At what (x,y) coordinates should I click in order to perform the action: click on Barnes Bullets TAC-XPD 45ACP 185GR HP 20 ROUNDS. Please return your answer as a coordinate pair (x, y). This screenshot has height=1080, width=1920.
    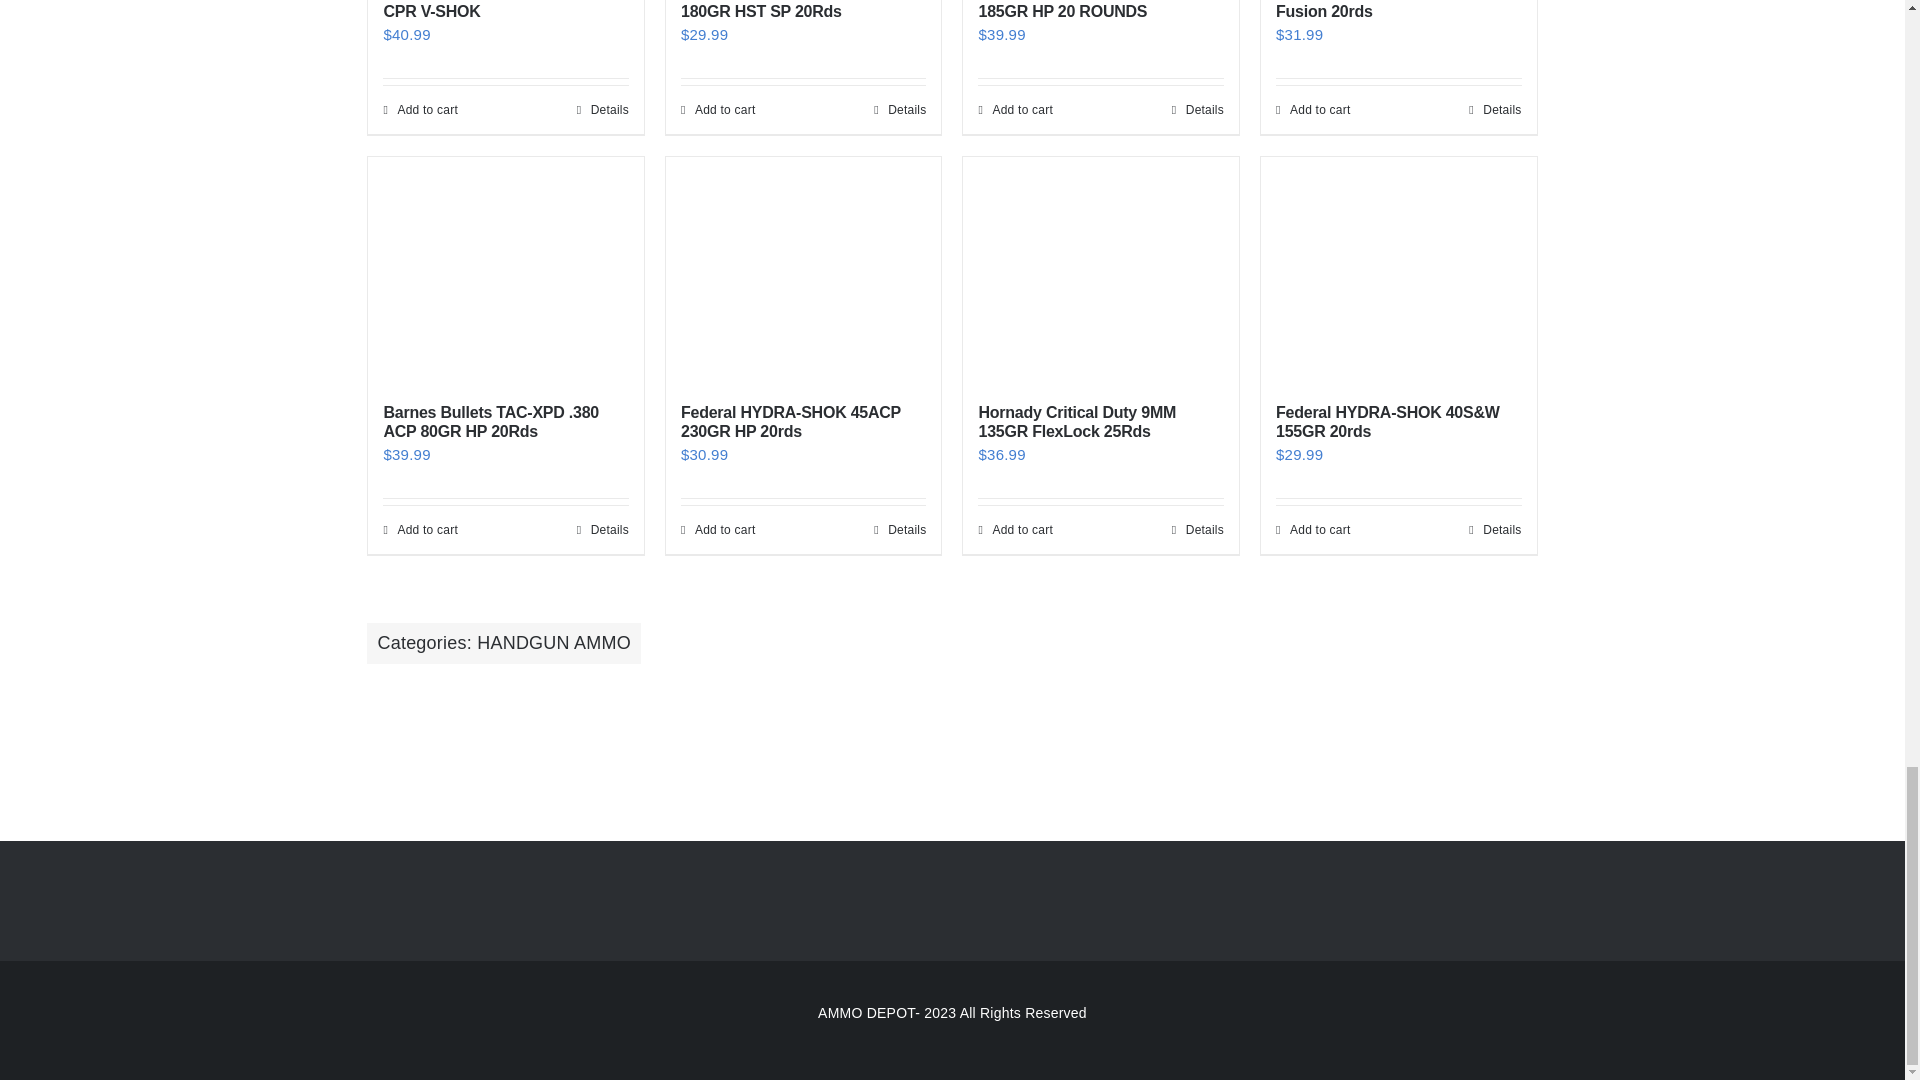
    Looking at the image, I should click on (1095, 10).